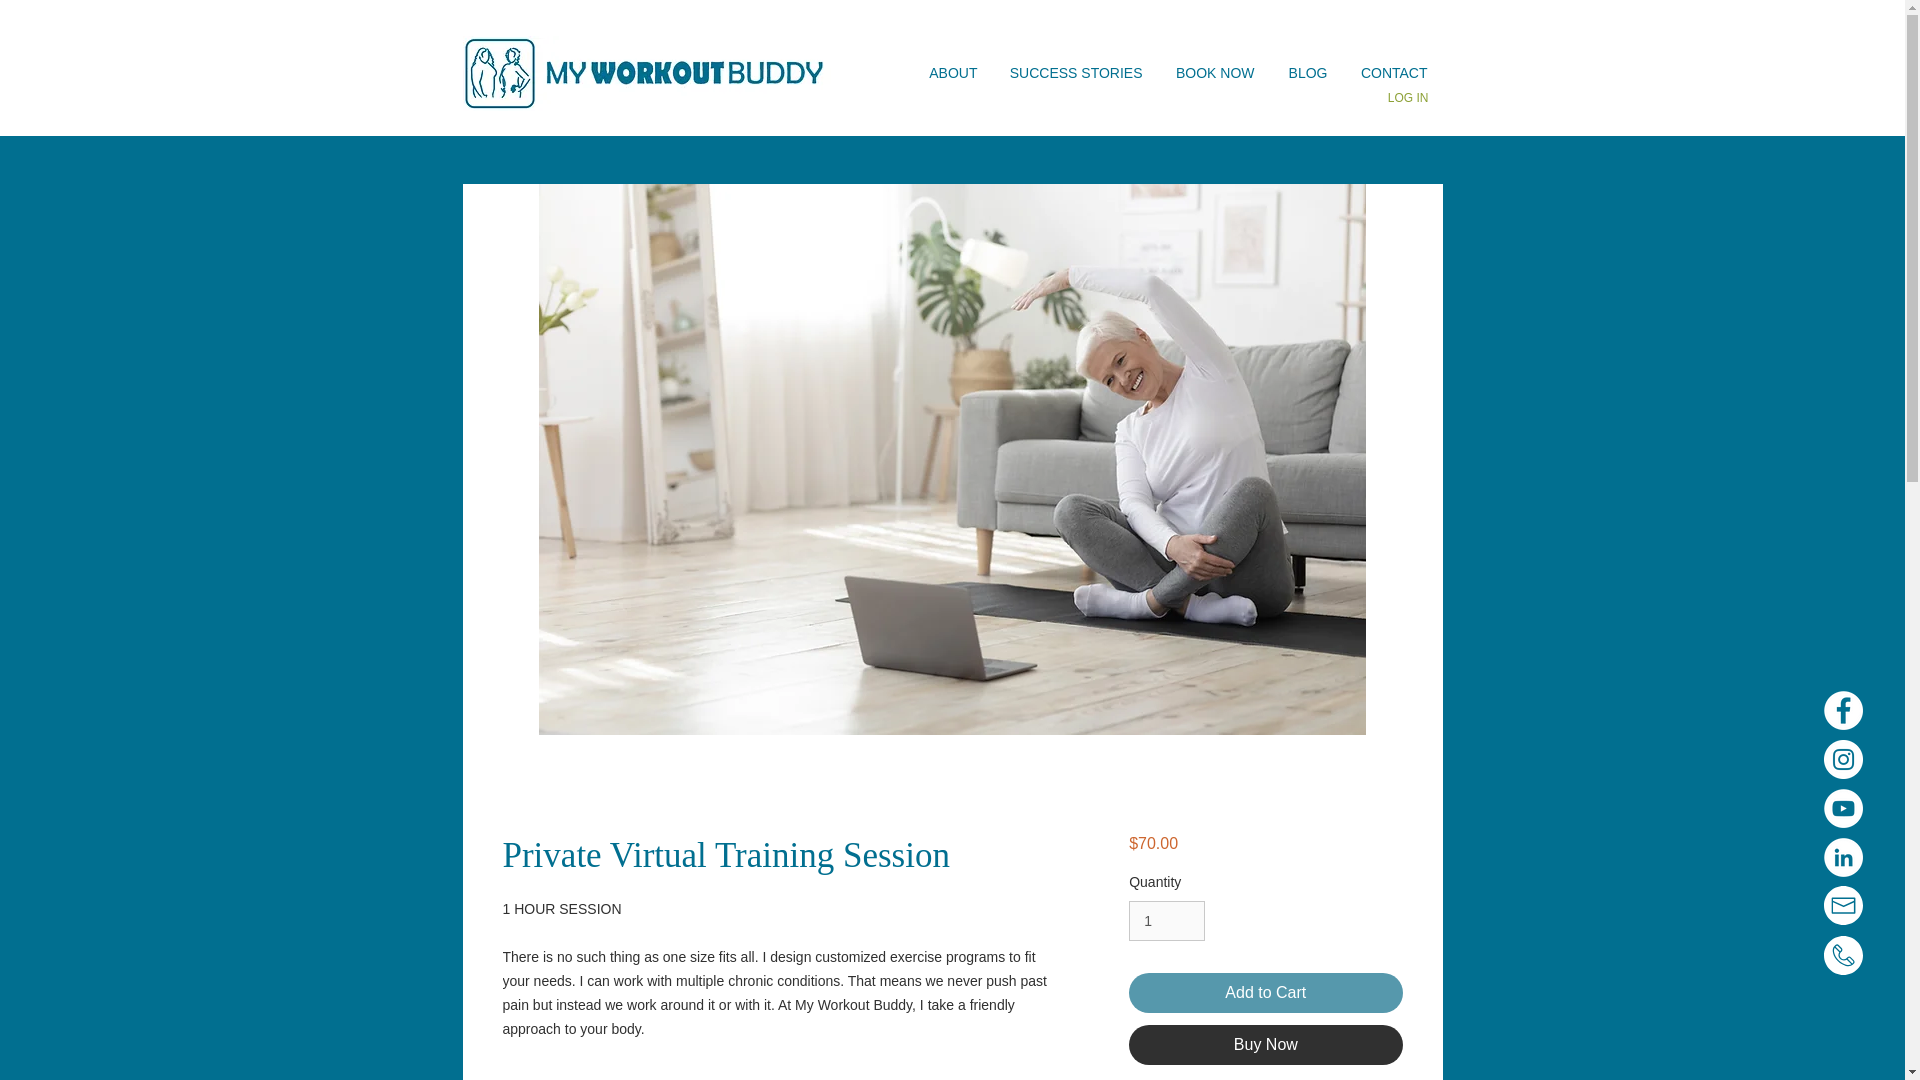  I want to click on ABOUT, so click(951, 72).